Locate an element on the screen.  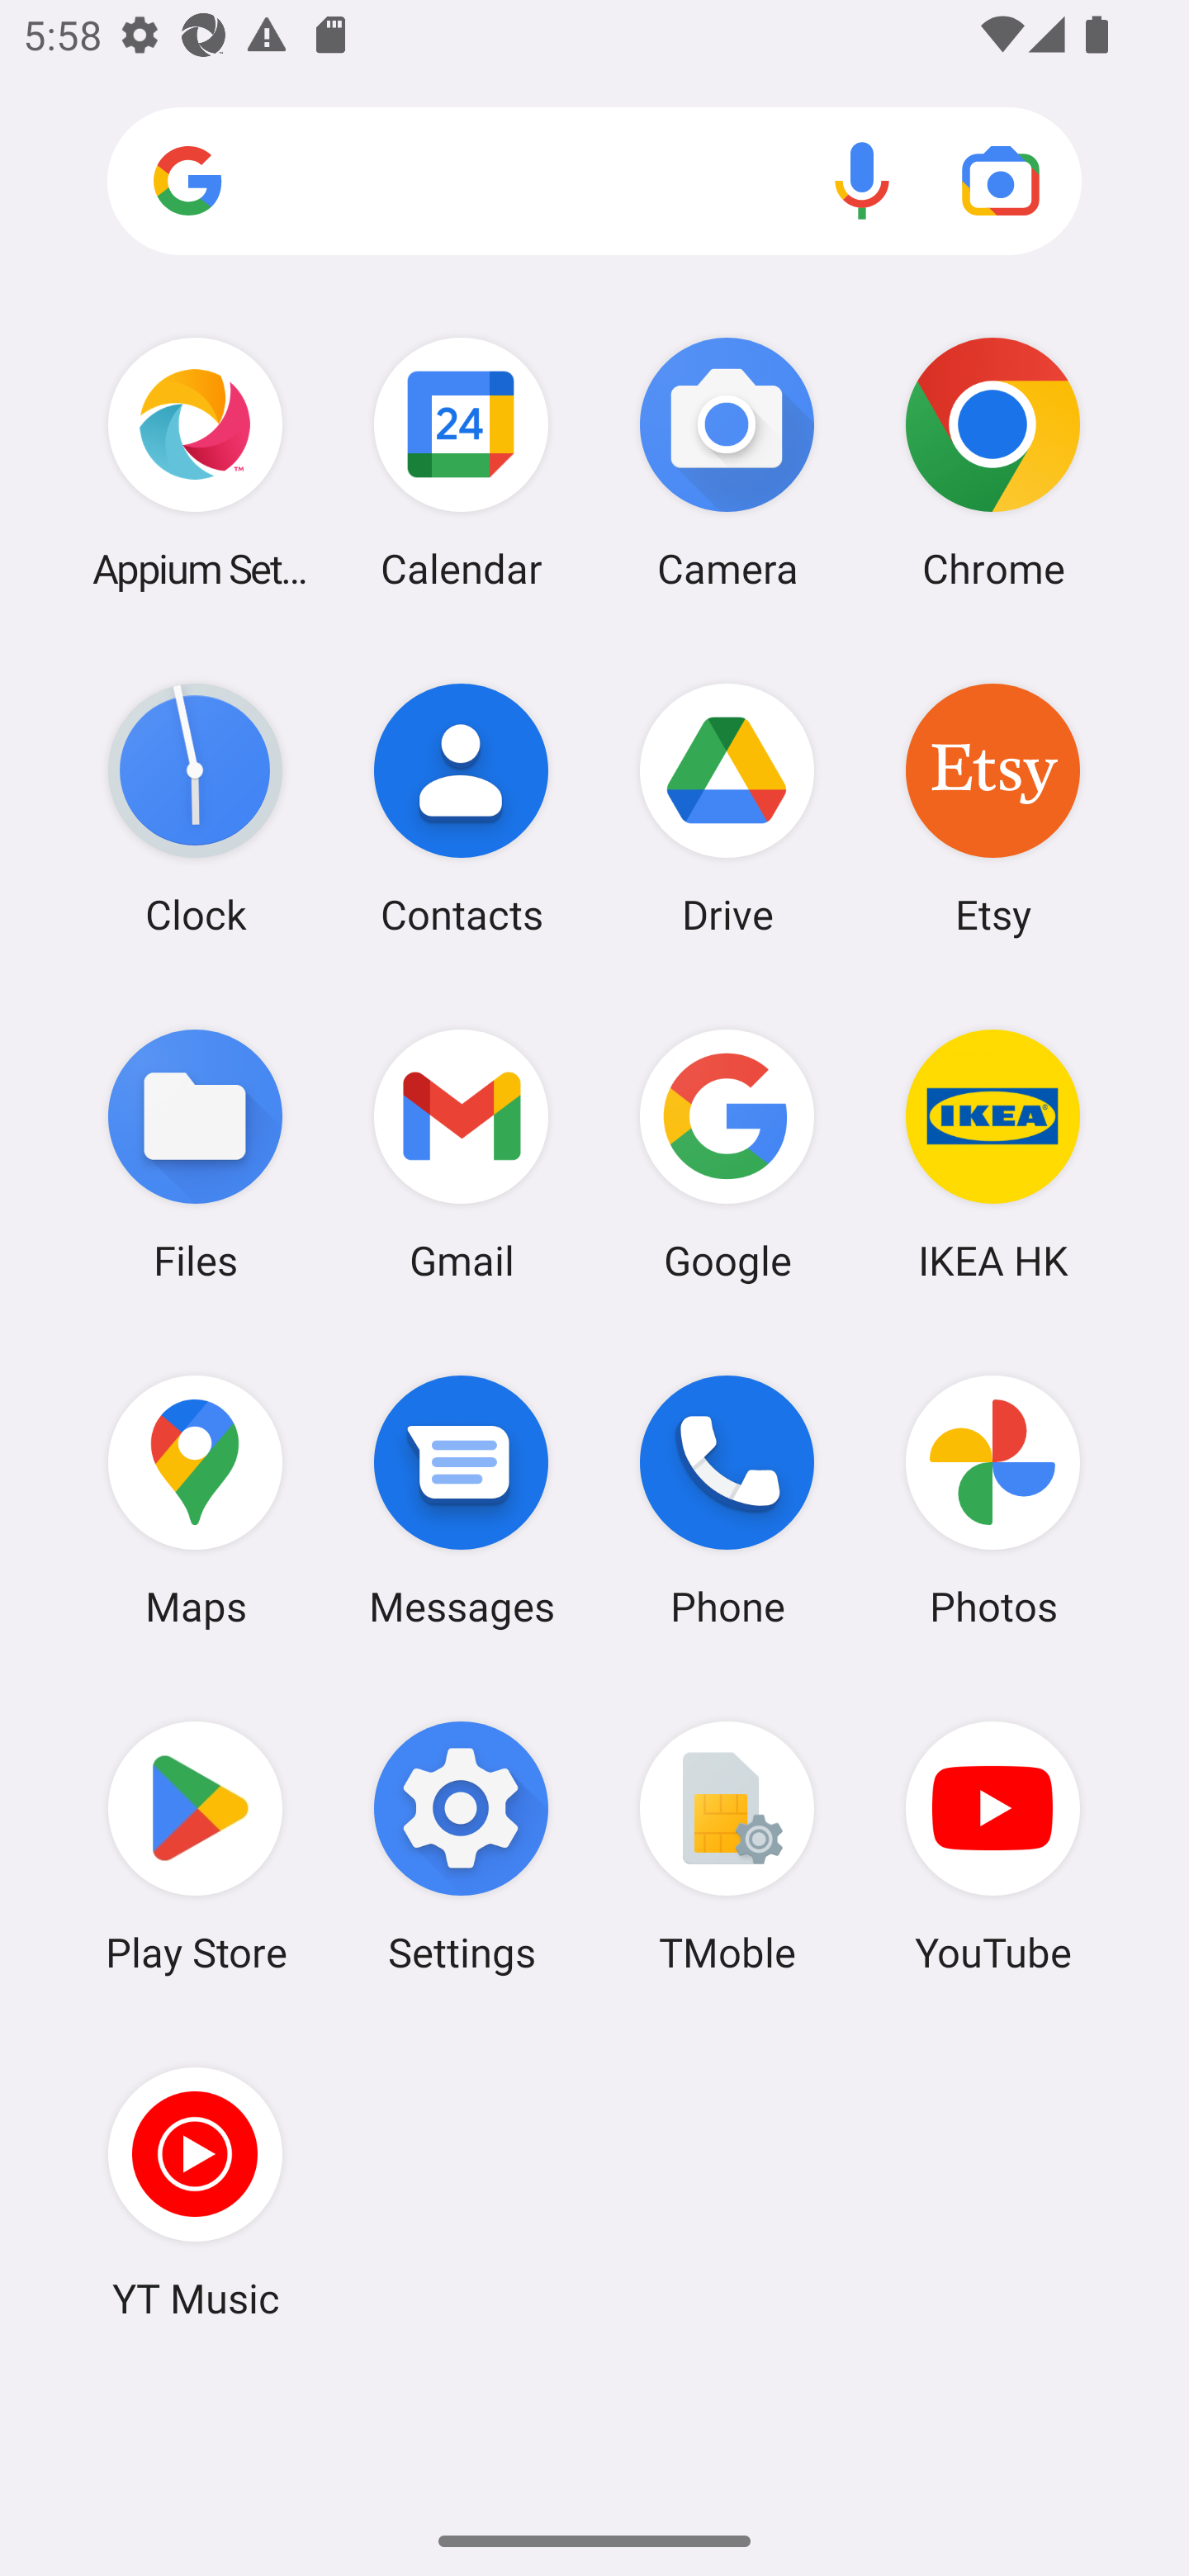
Google Lens is located at coordinates (1001, 180).